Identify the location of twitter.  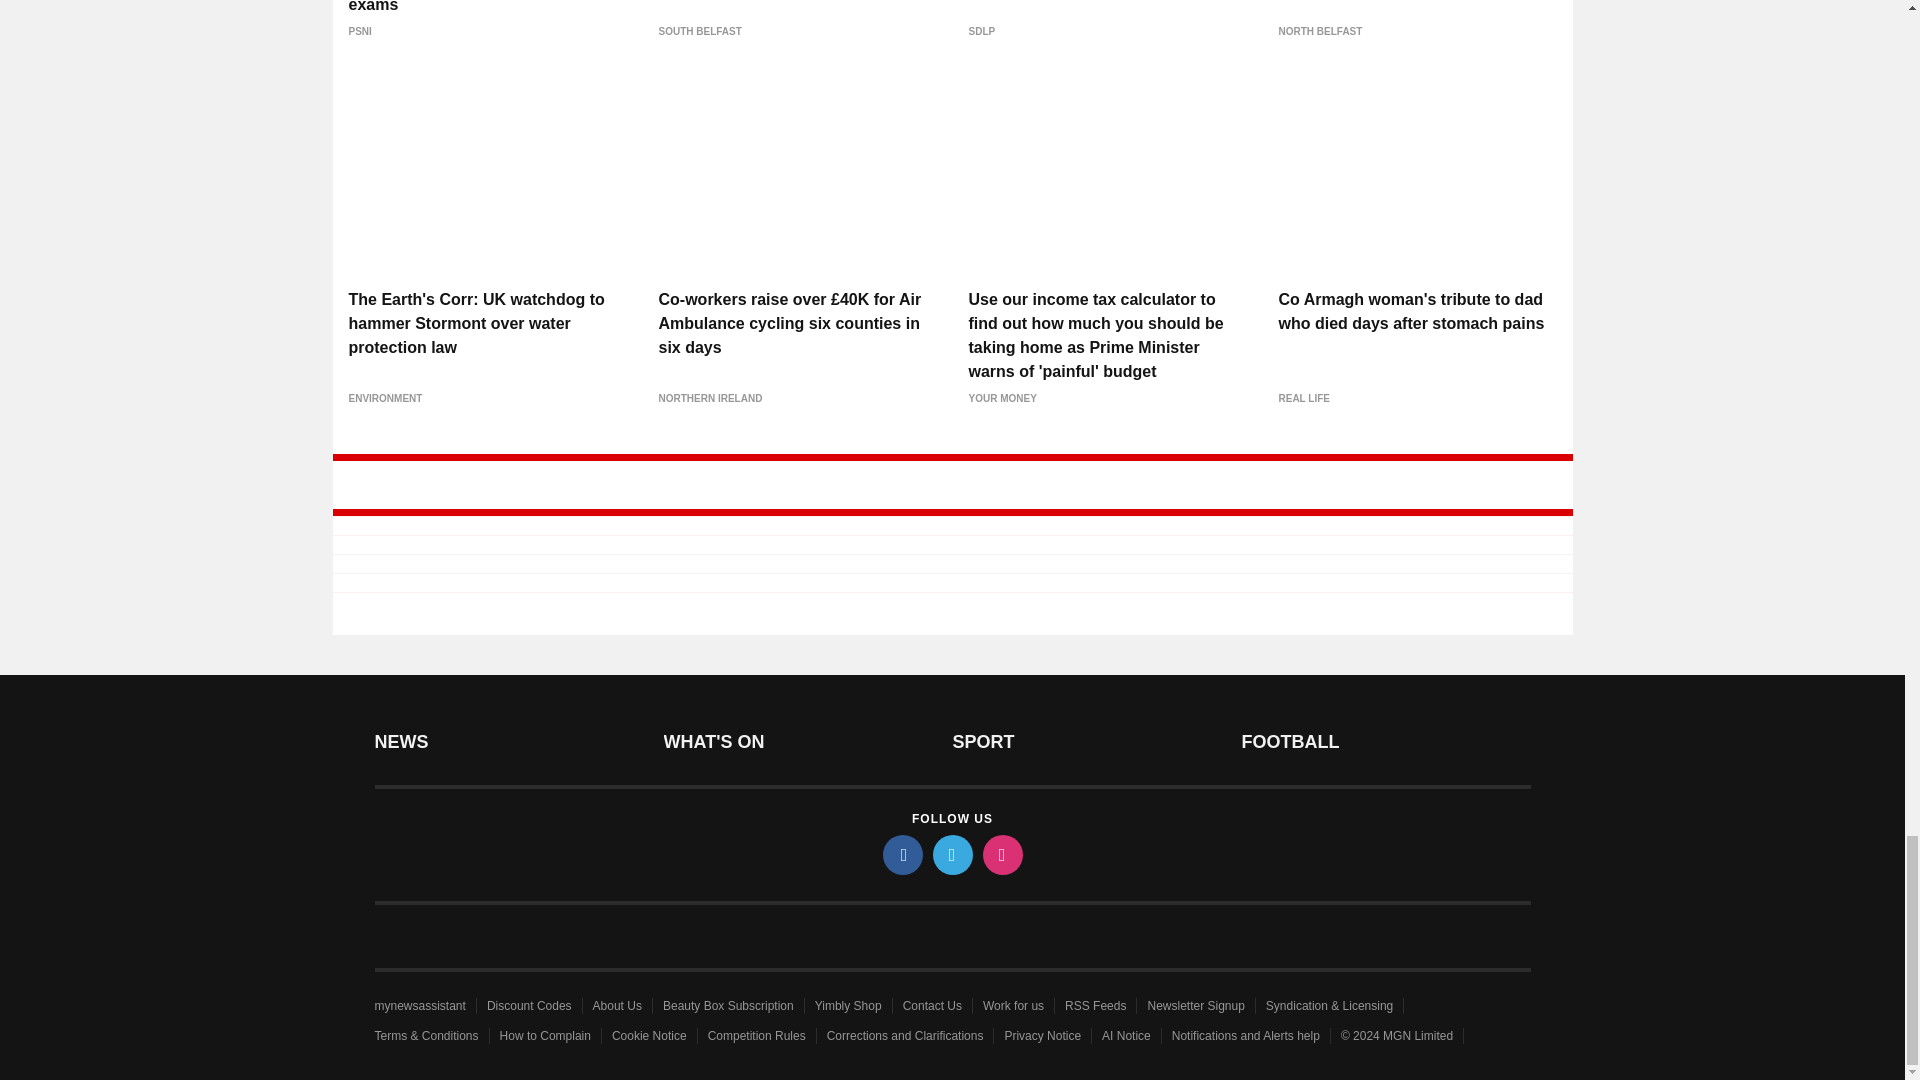
(951, 854).